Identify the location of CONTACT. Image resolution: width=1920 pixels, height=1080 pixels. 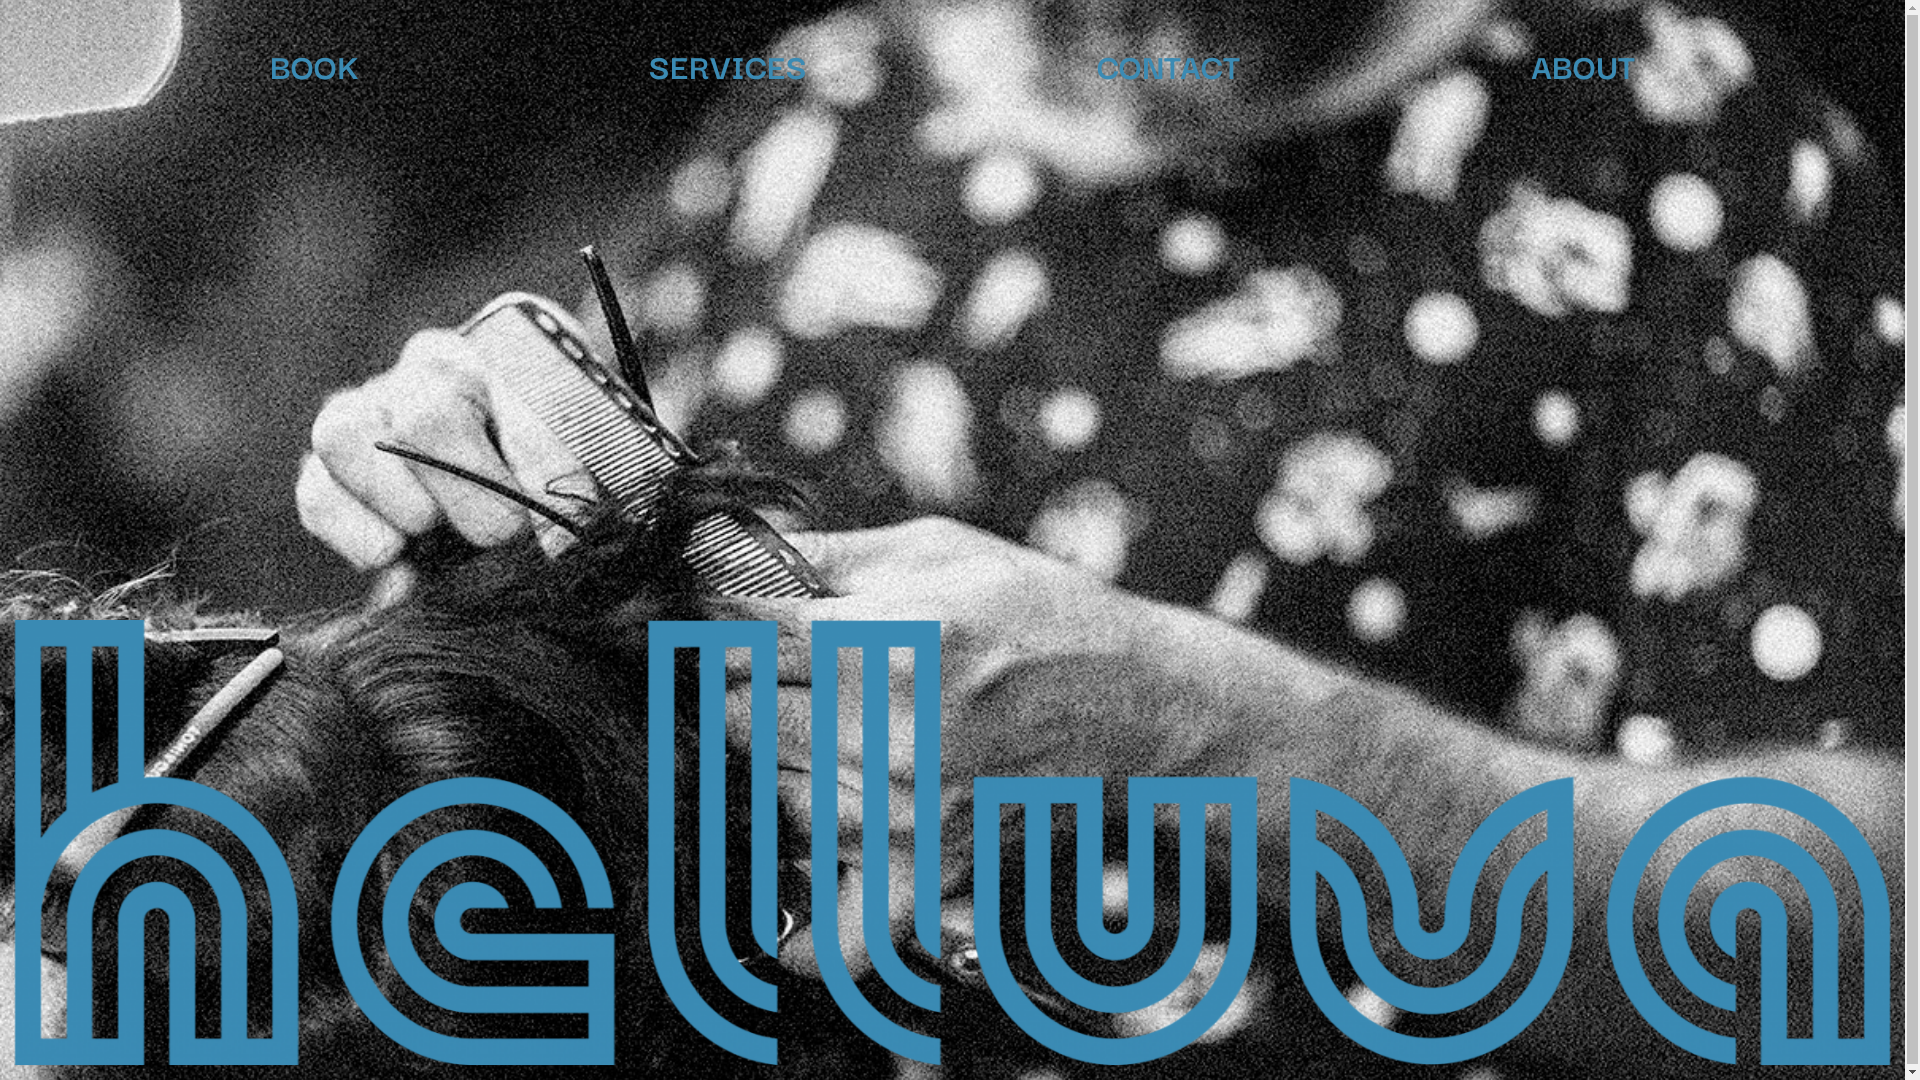
(1168, 64).